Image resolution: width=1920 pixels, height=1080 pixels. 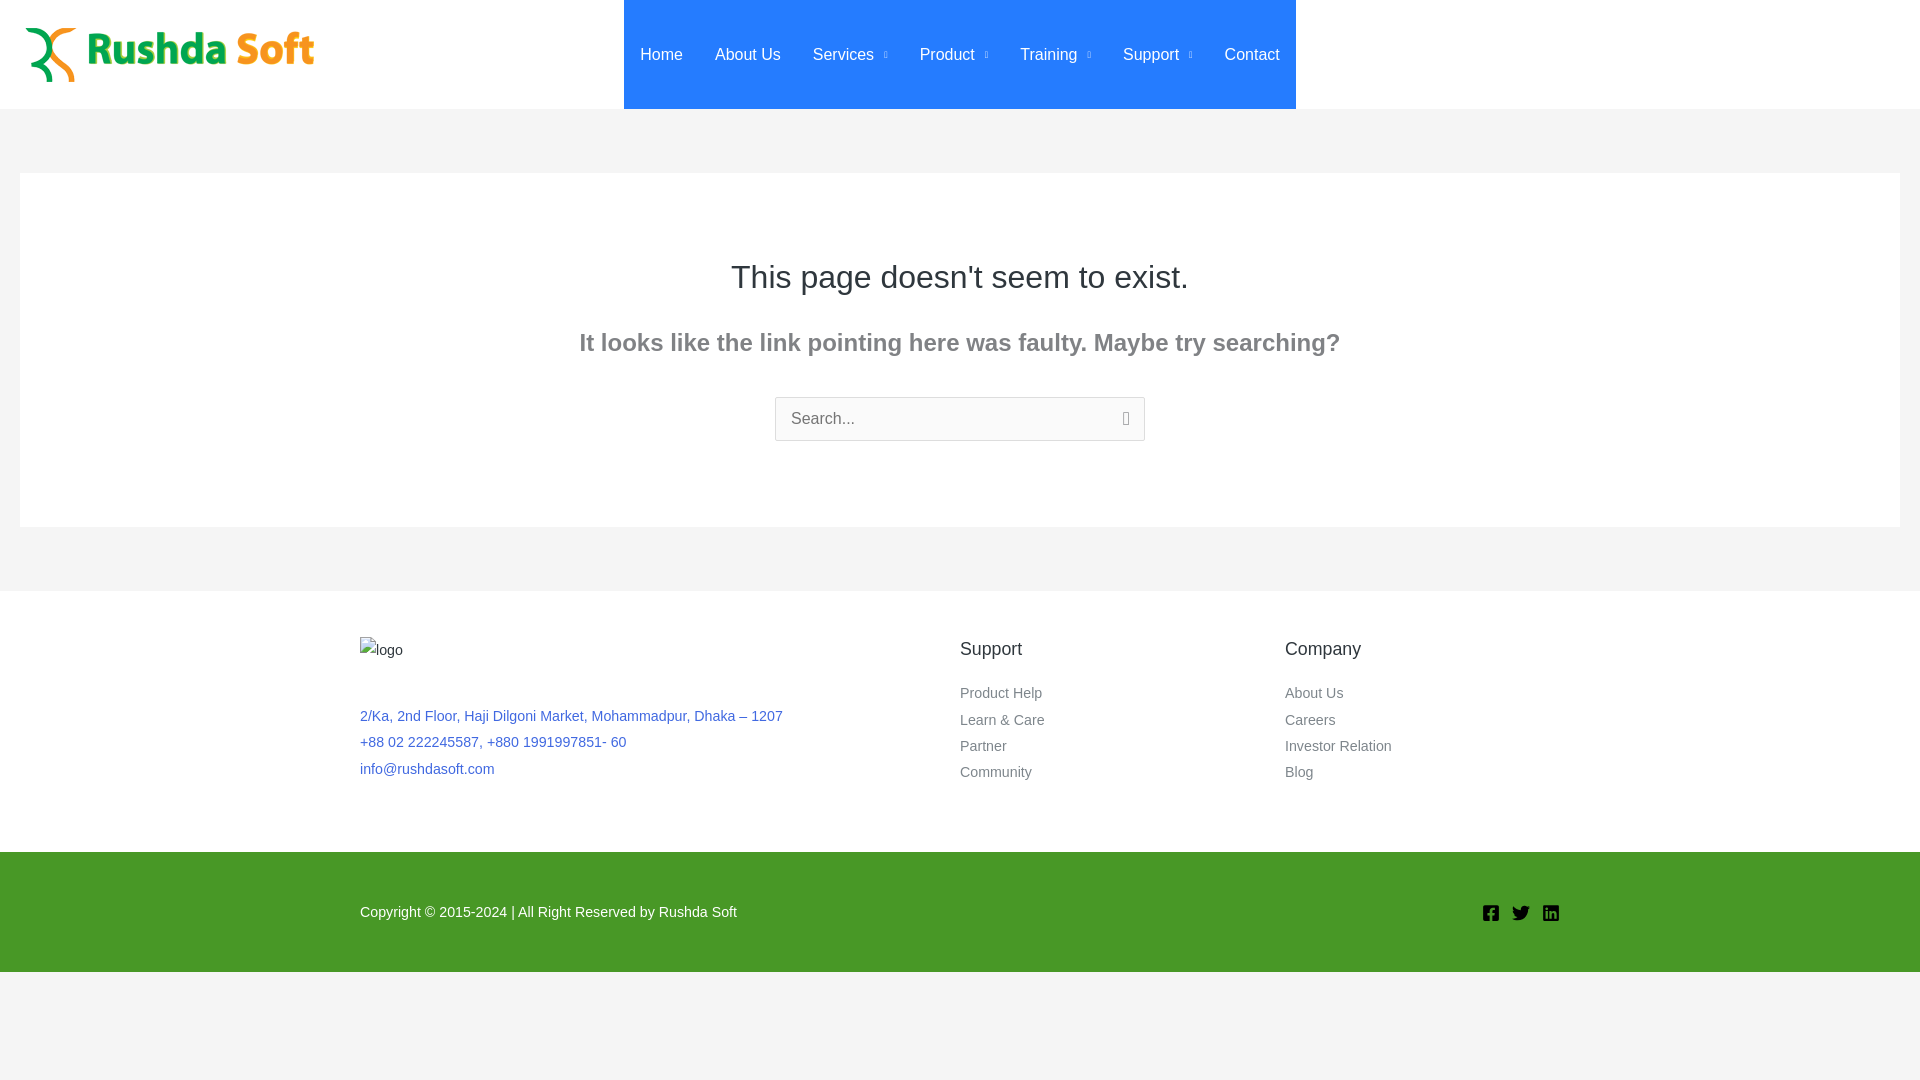 I want to click on Product, so click(x=954, y=54).